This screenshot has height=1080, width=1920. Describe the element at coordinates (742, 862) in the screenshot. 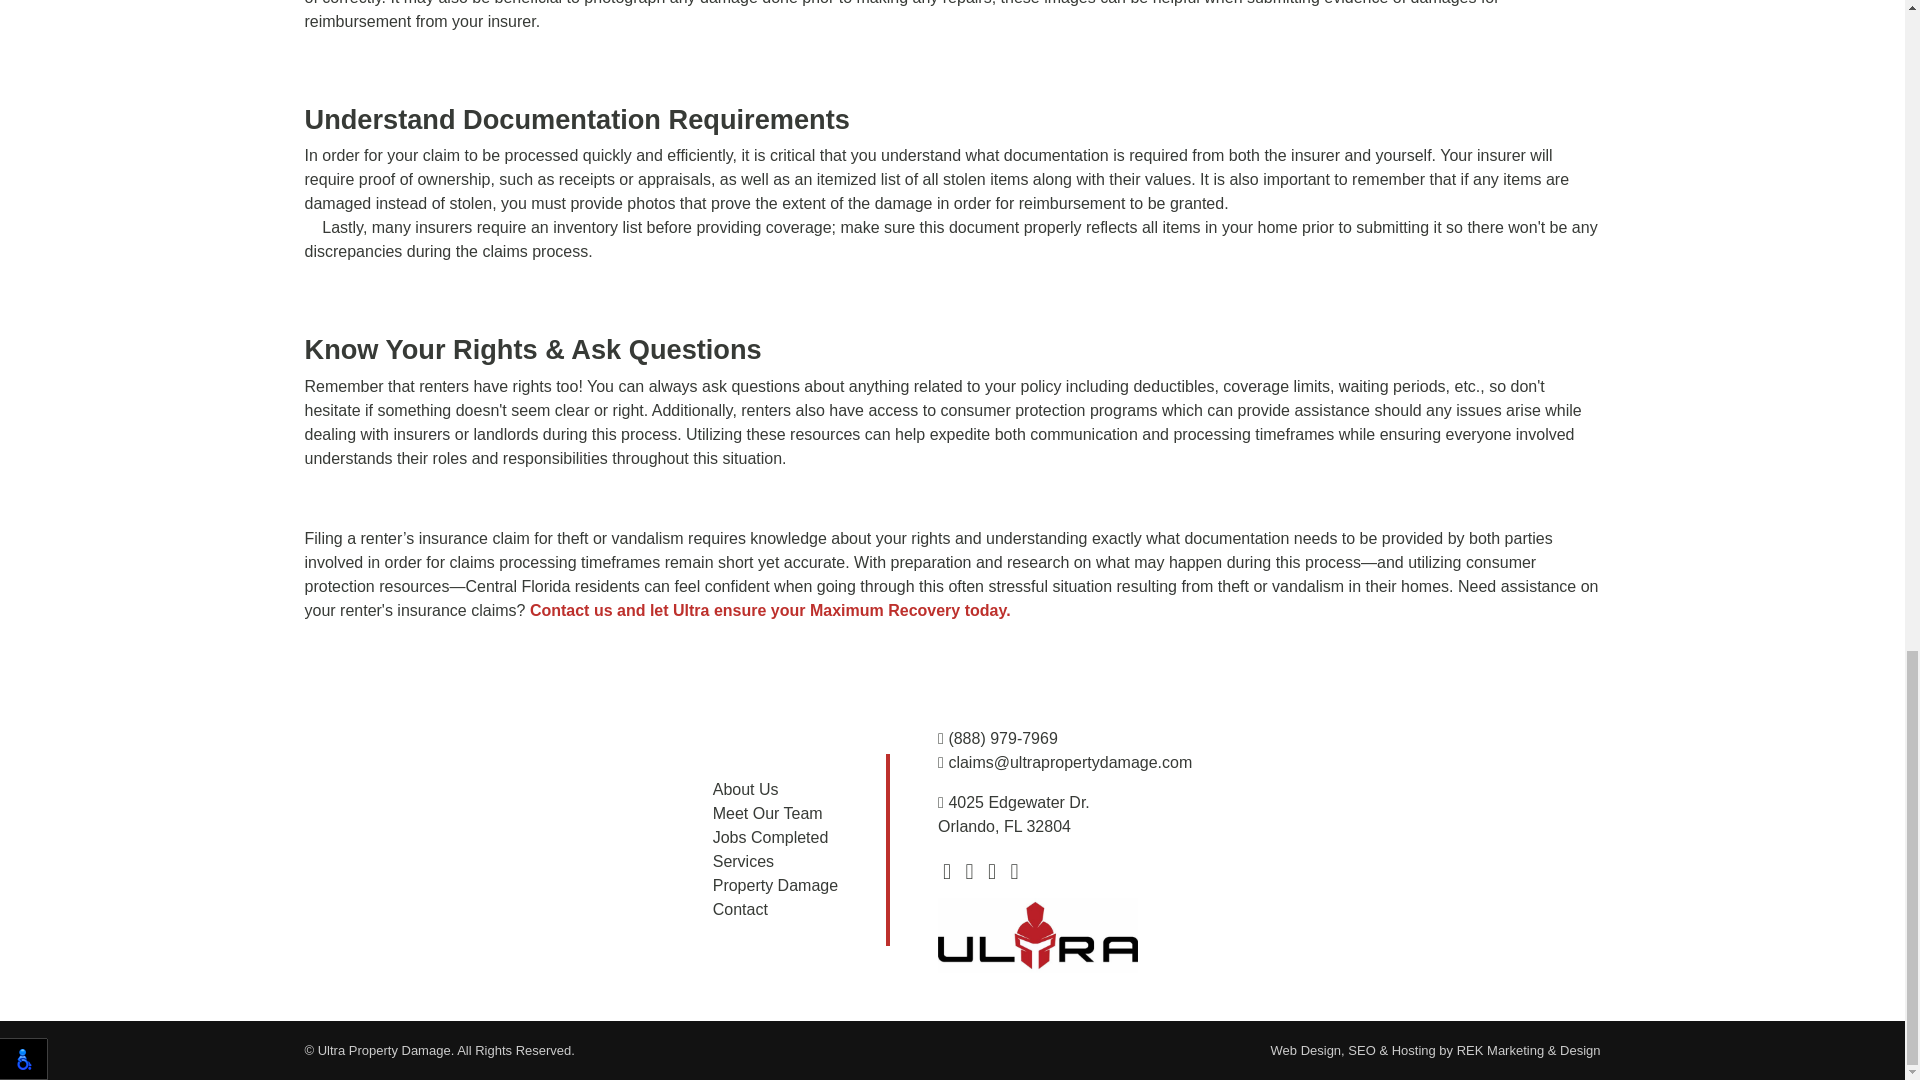

I see `Services` at that location.